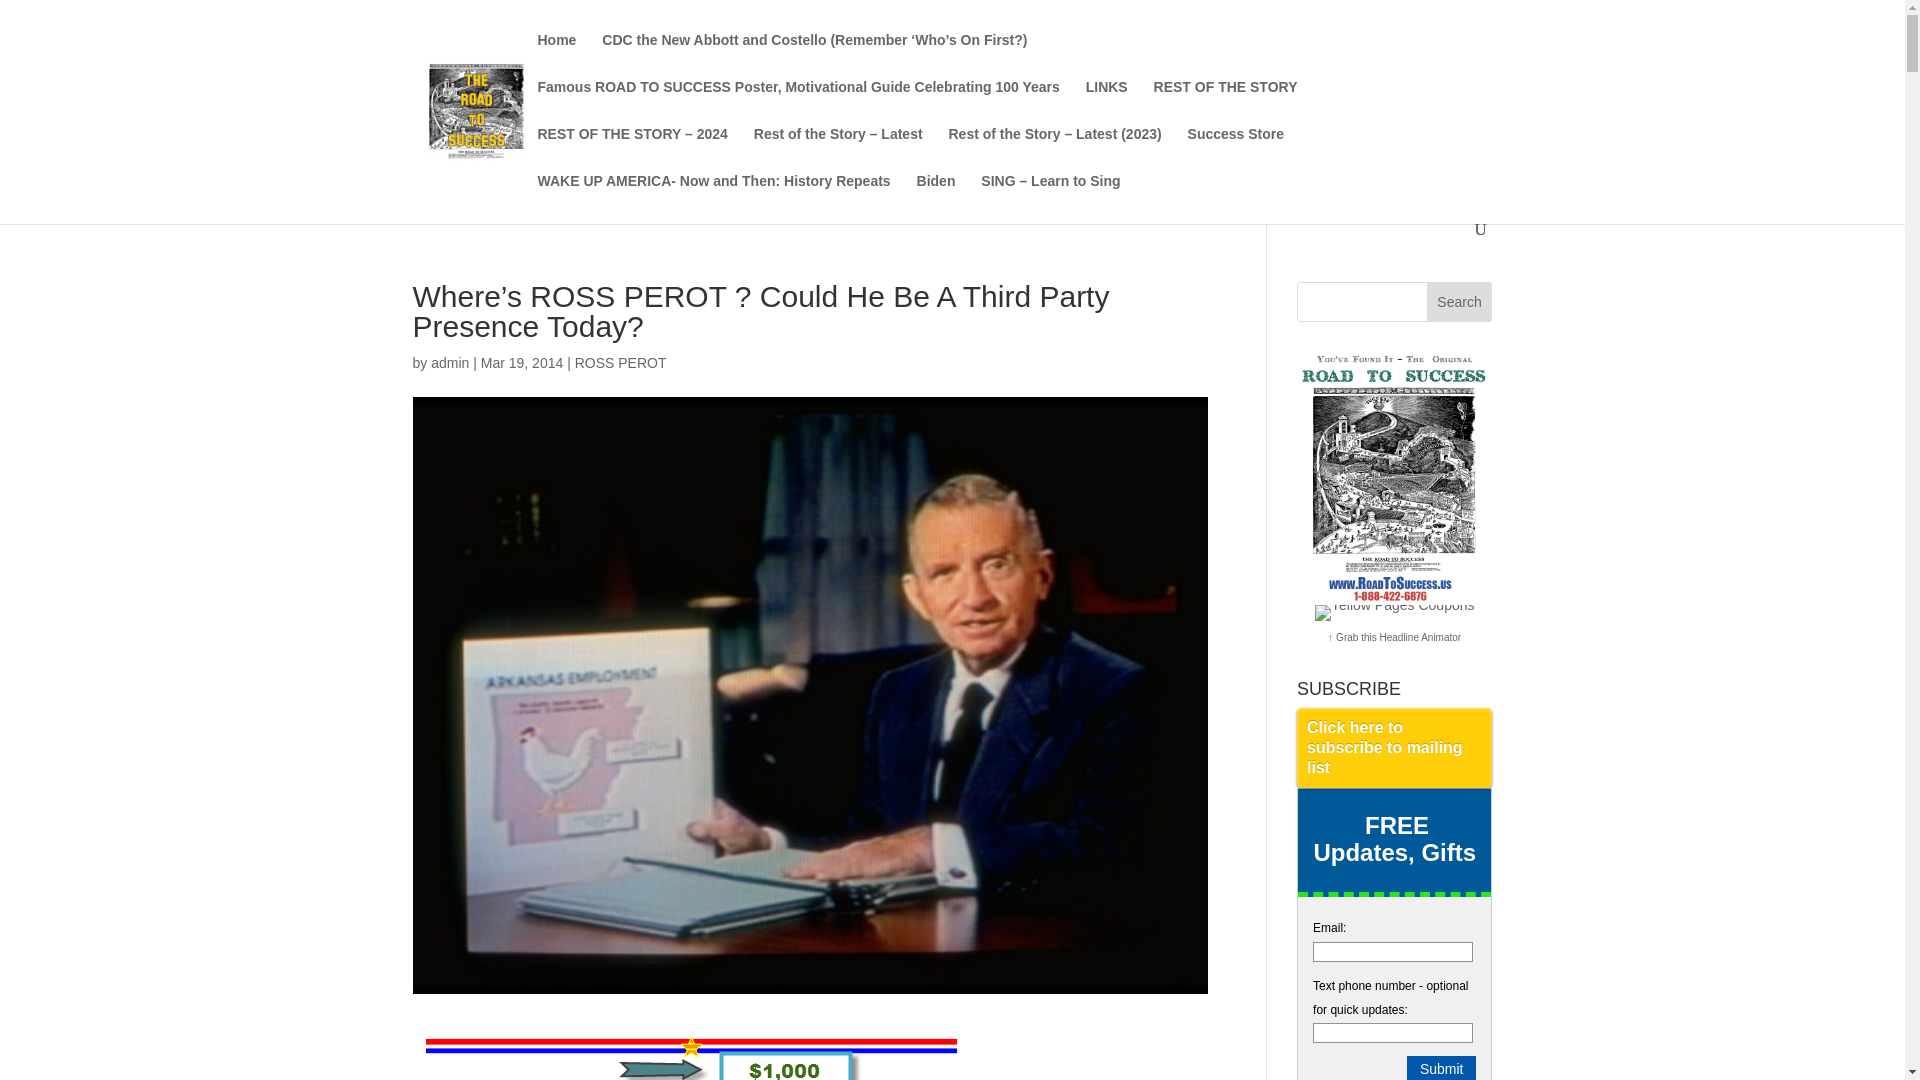  What do you see at coordinates (620, 363) in the screenshot?
I see `ROSS PEROT` at bounding box center [620, 363].